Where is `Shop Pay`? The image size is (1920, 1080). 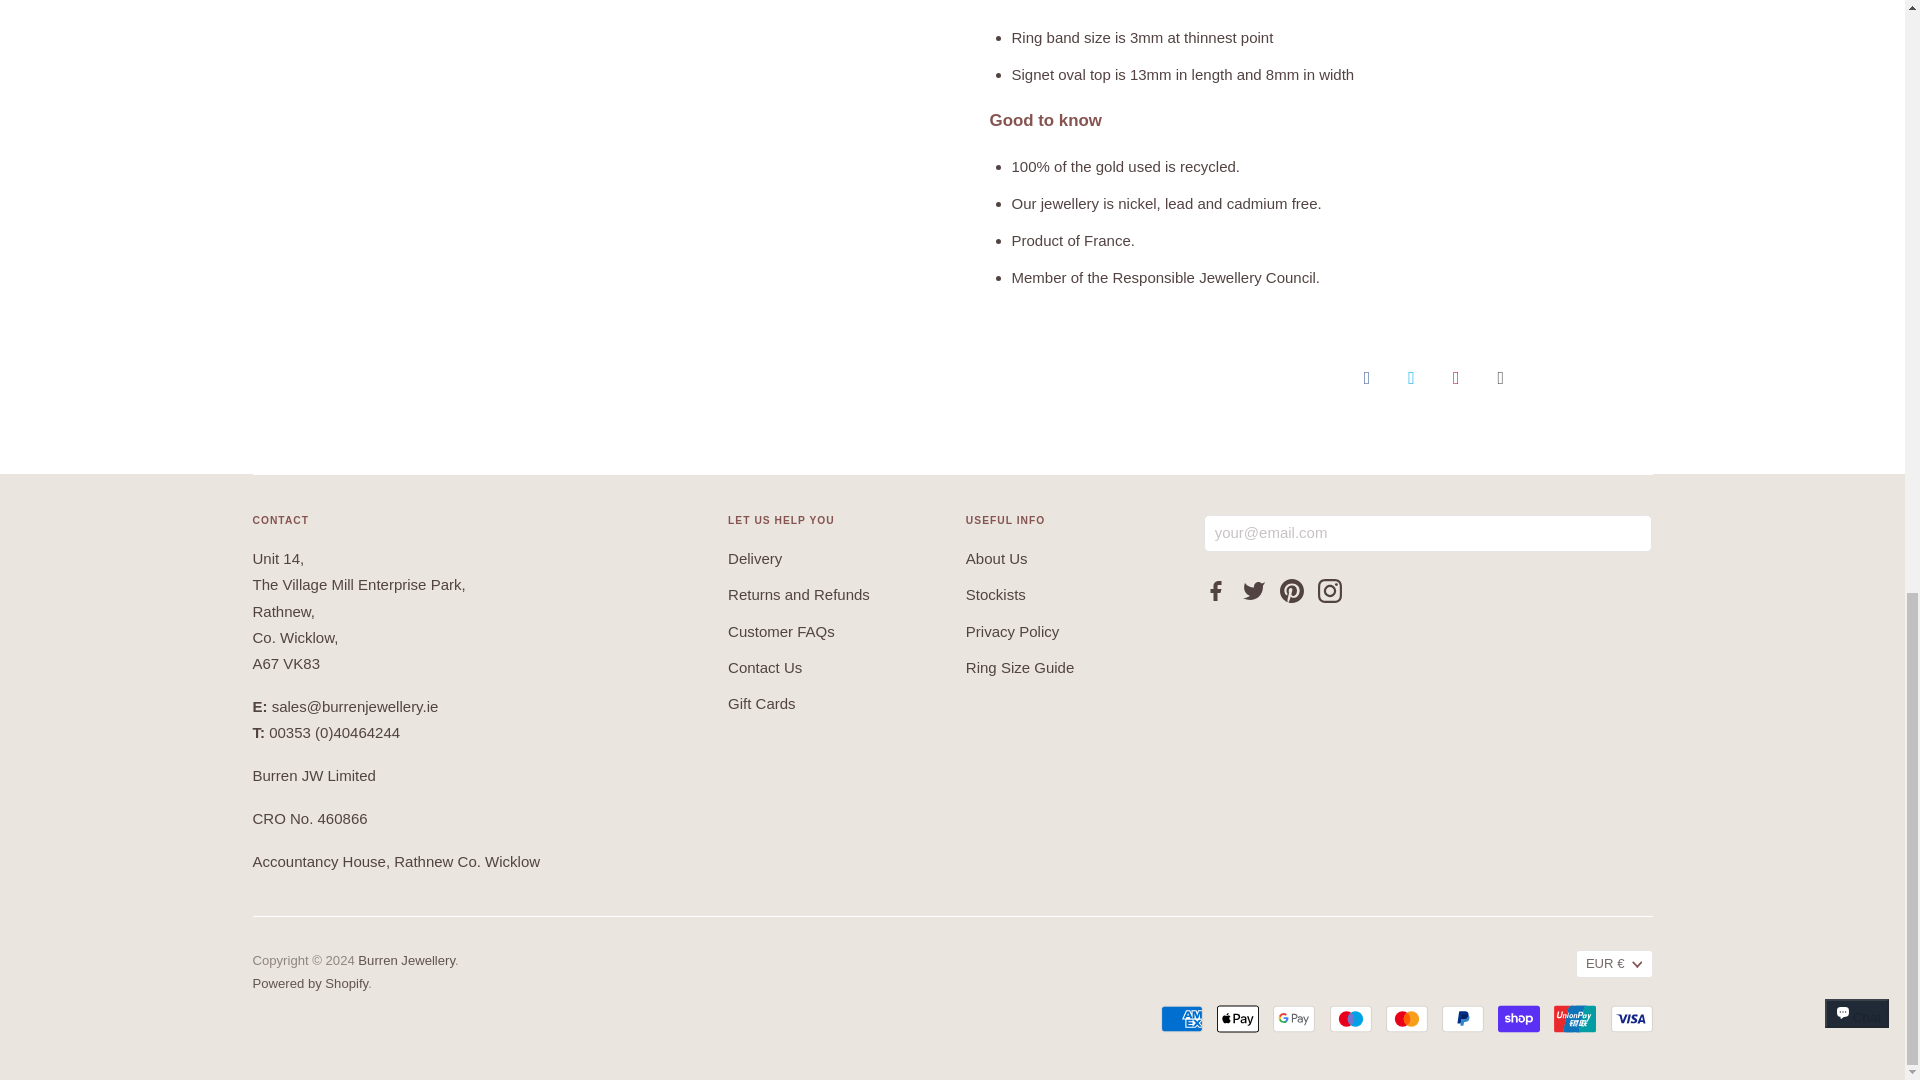
Shop Pay is located at coordinates (1518, 1018).